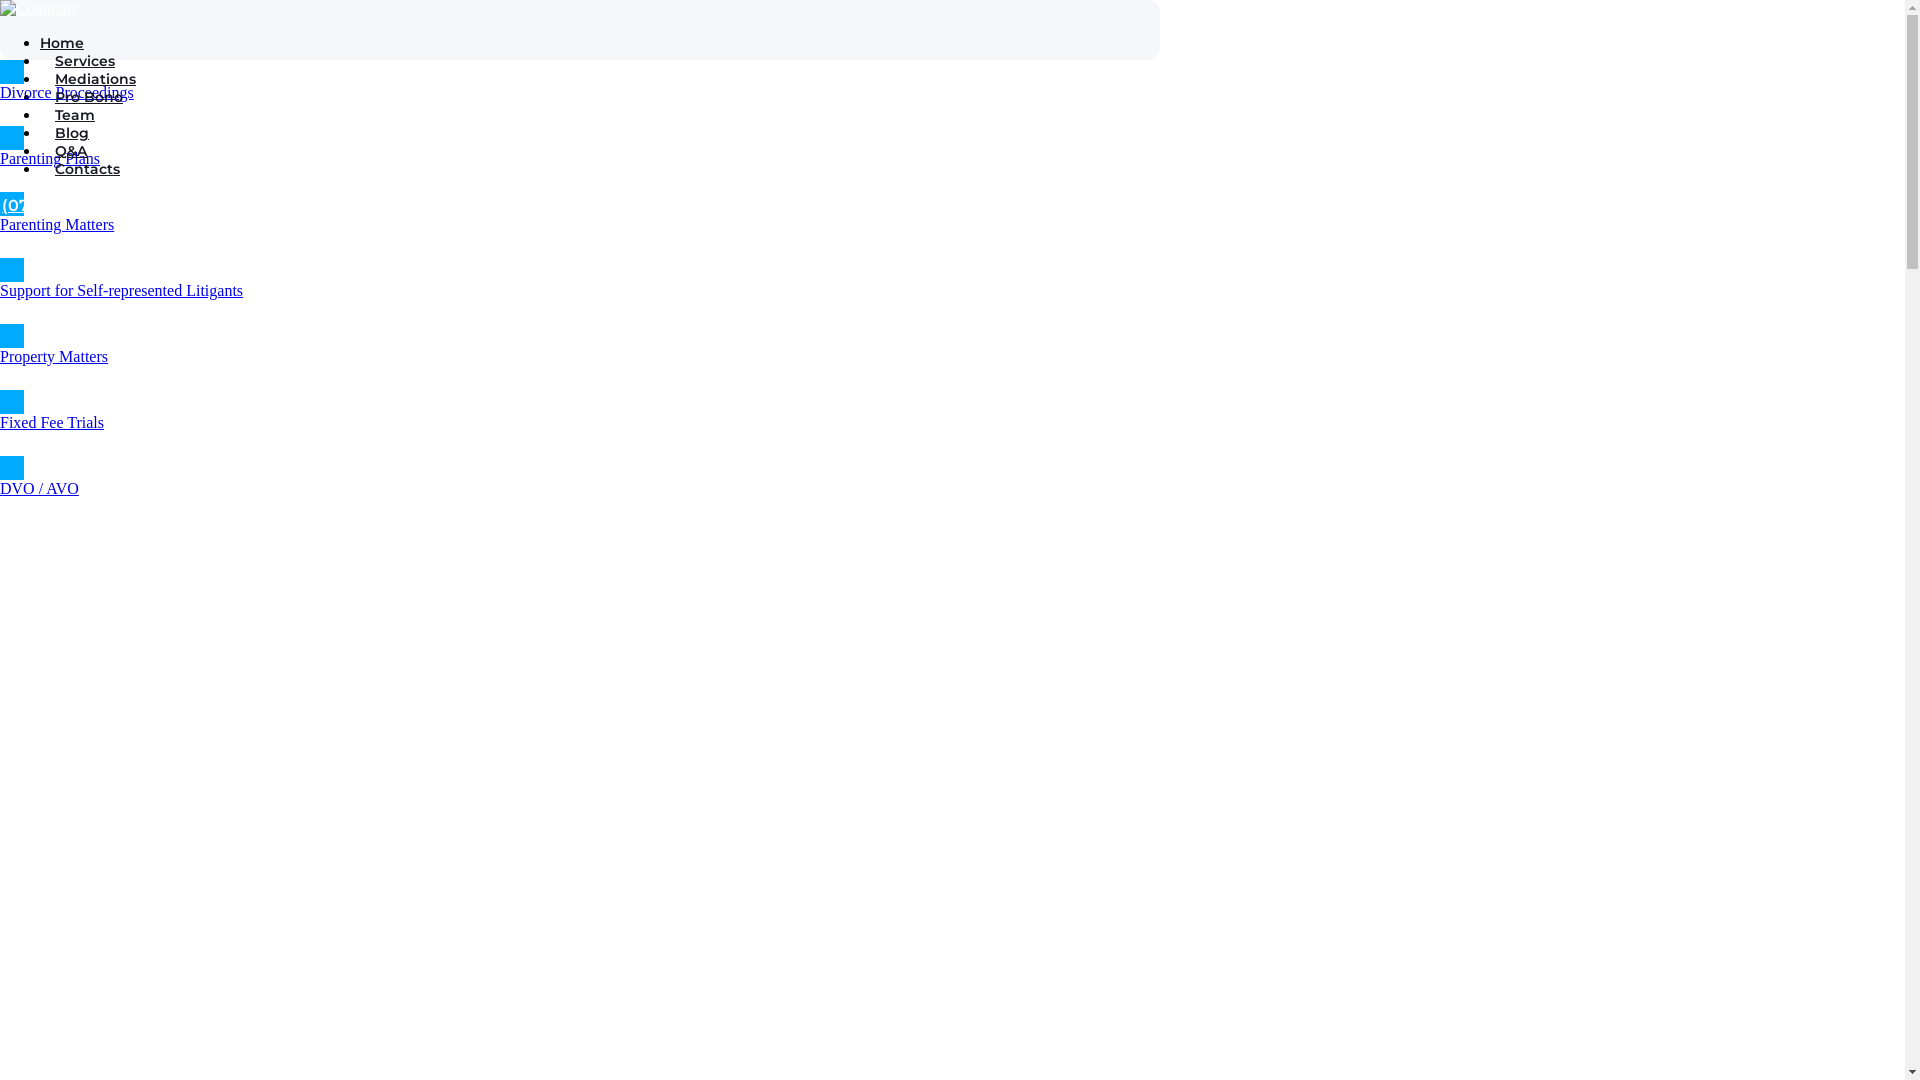  Describe the element at coordinates (96, 79) in the screenshot. I see `Mediations` at that location.